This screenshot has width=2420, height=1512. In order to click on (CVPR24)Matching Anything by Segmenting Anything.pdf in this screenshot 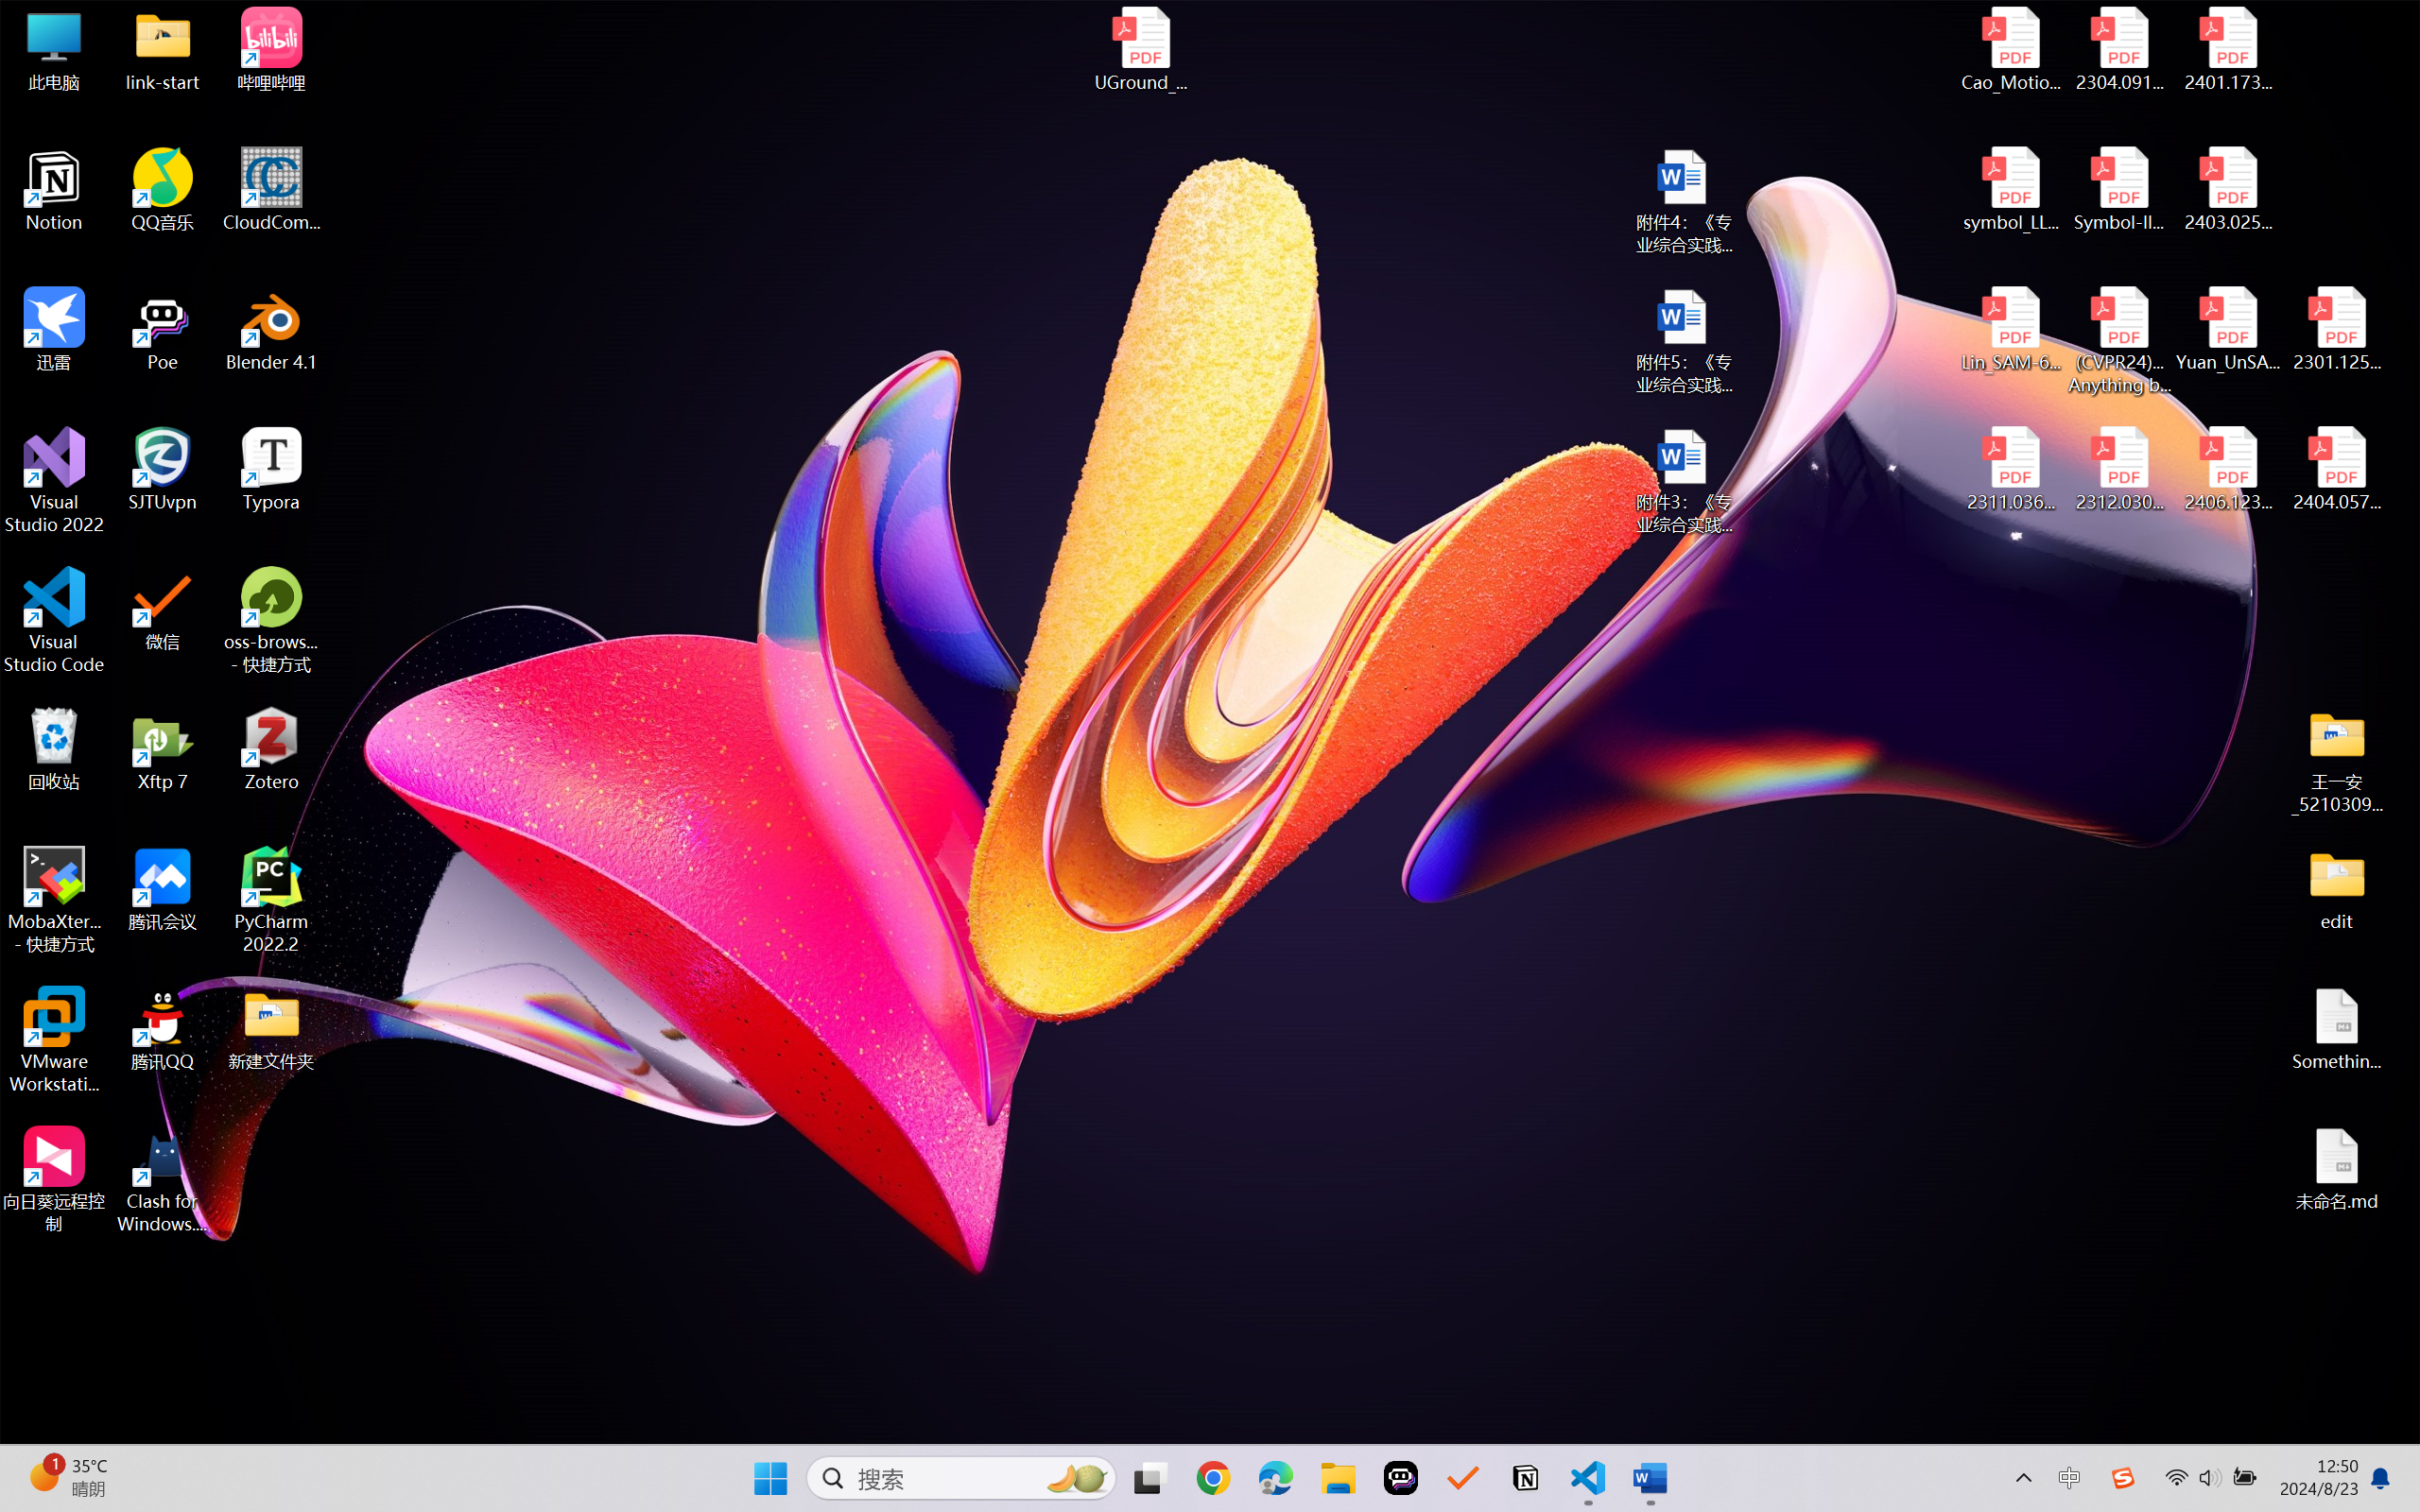, I will do `click(2119, 340)`.